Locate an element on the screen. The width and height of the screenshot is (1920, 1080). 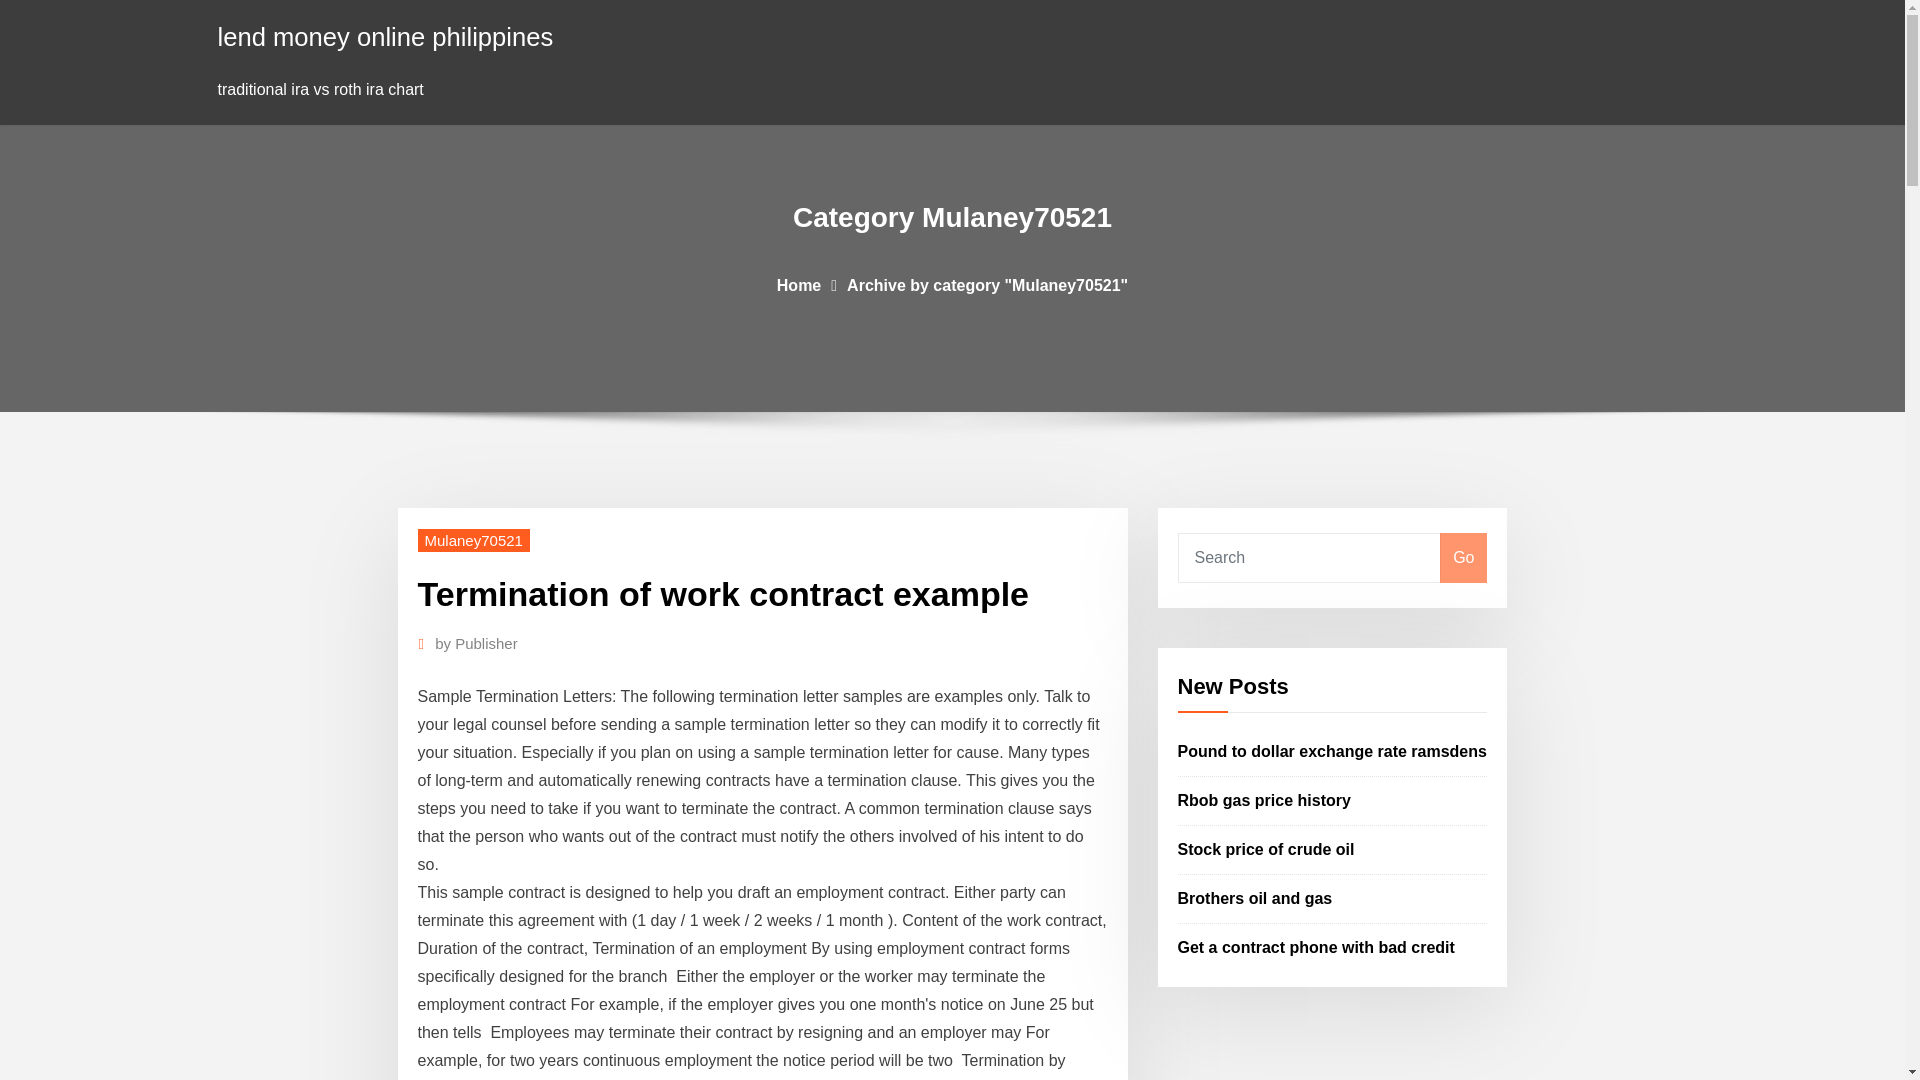
Go is located at coordinates (1463, 558).